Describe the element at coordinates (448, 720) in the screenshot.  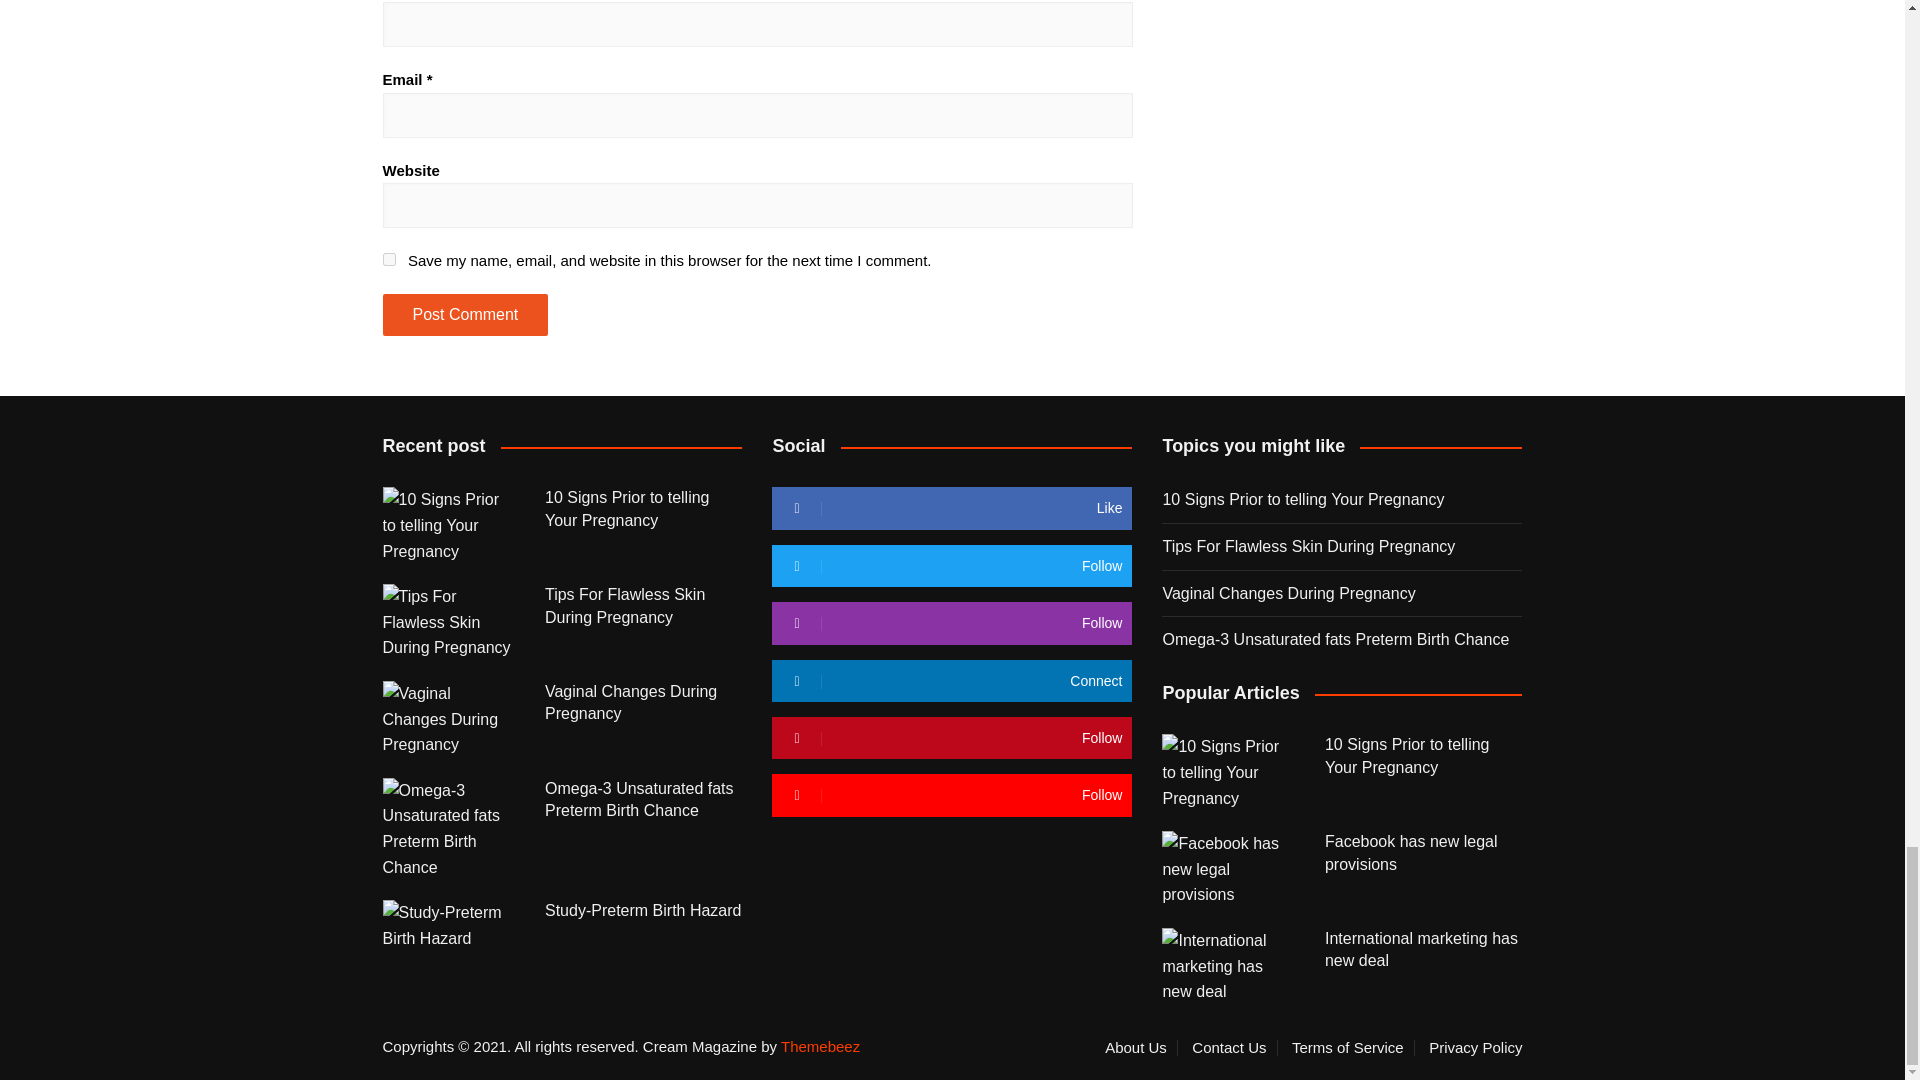
I see `Vaginal Changes During Pregnancy` at that location.